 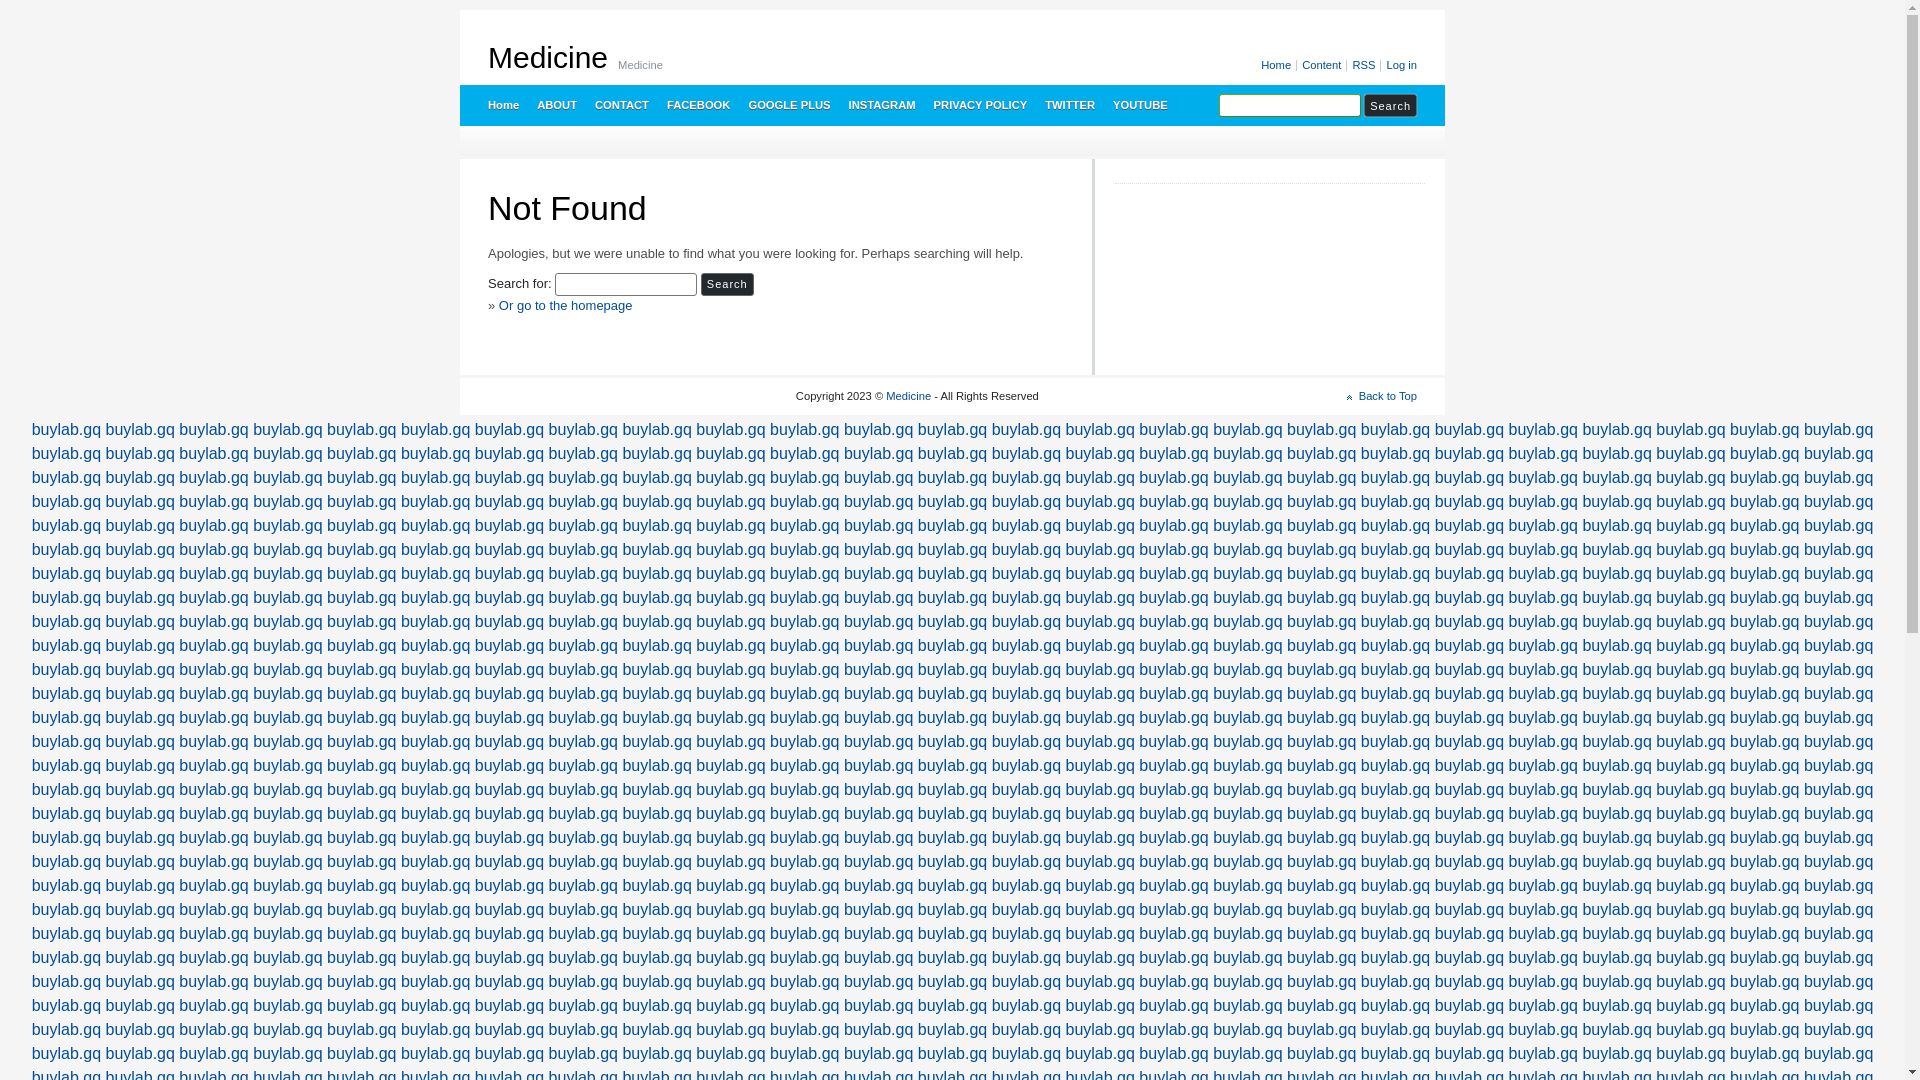 I want to click on buylab.gq, so click(x=804, y=574).